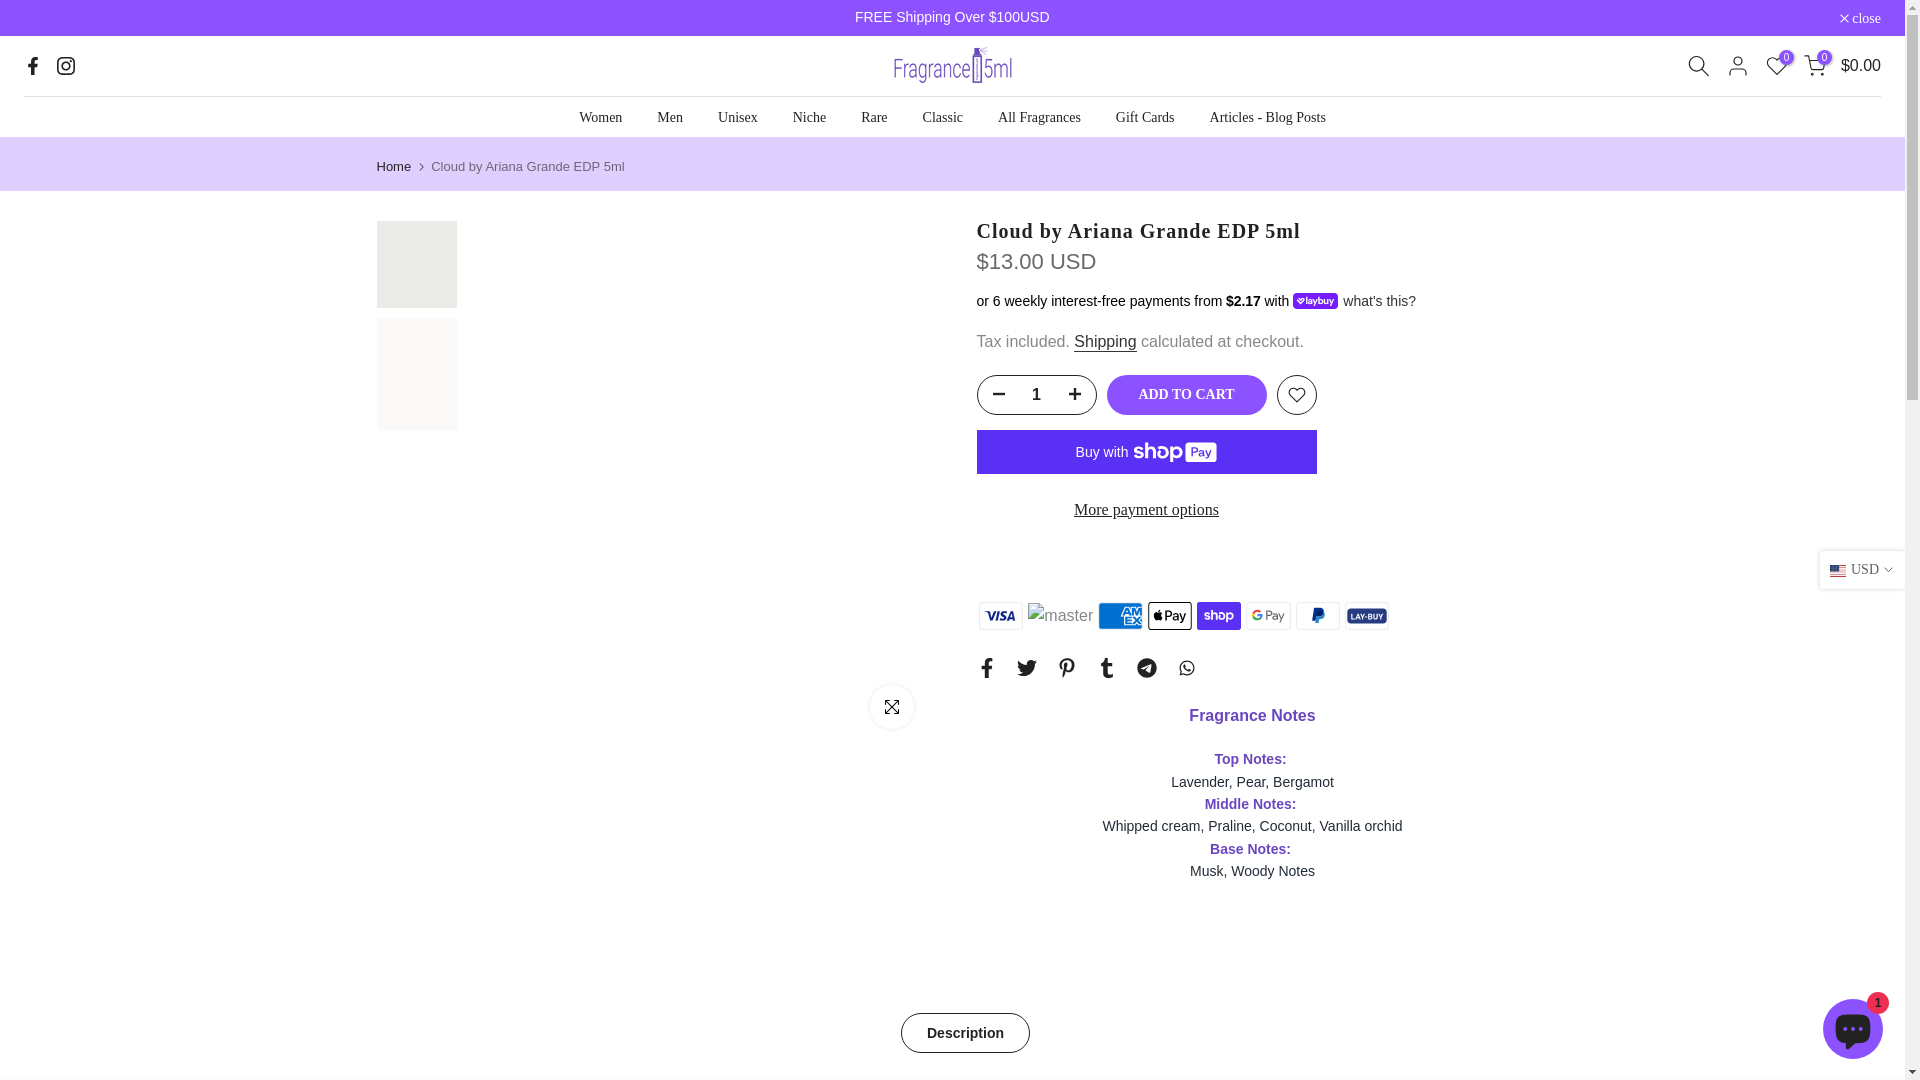  What do you see at coordinates (1377, 300) in the screenshot?
I see `what's this?` at bounding box center [1377, 300].